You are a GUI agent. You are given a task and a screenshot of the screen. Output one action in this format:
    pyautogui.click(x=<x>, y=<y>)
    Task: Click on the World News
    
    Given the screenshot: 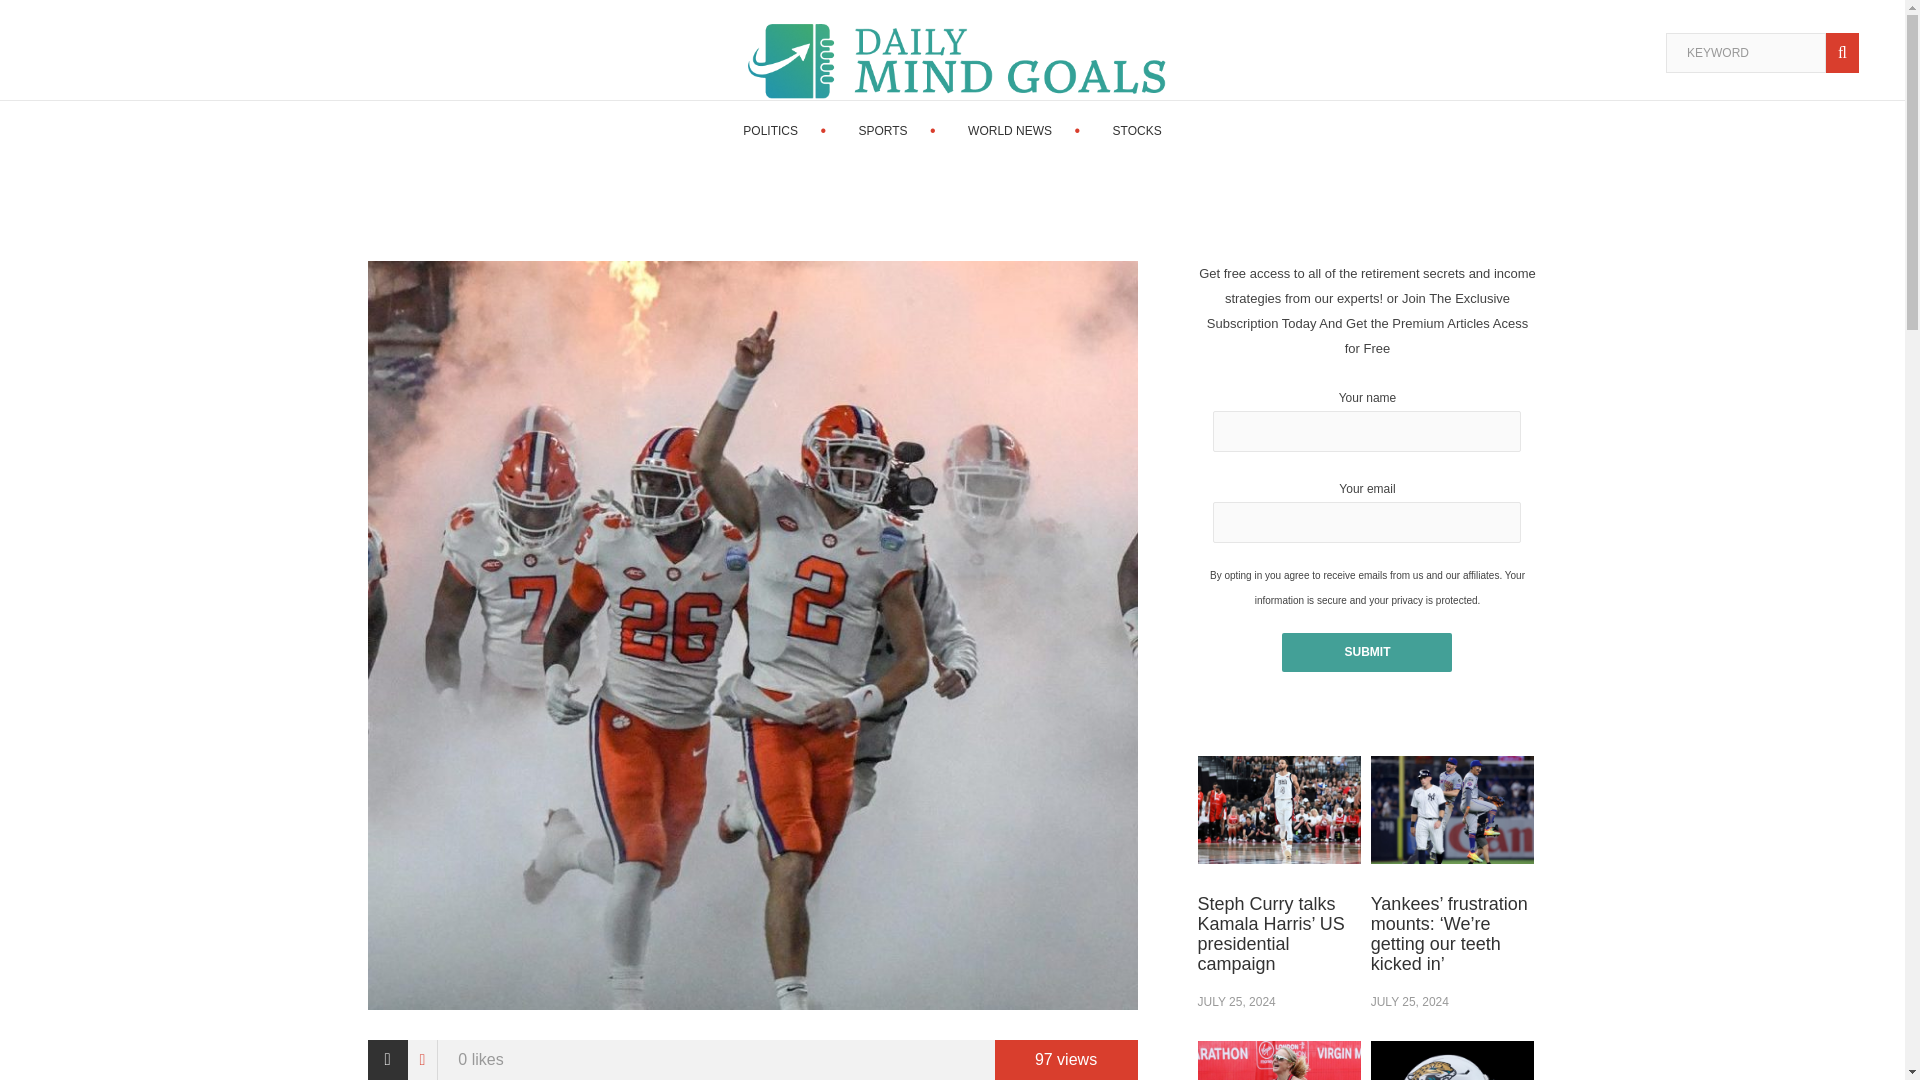 What is the action you would take?
    pyautogui.click(x=1010, y=130)
    